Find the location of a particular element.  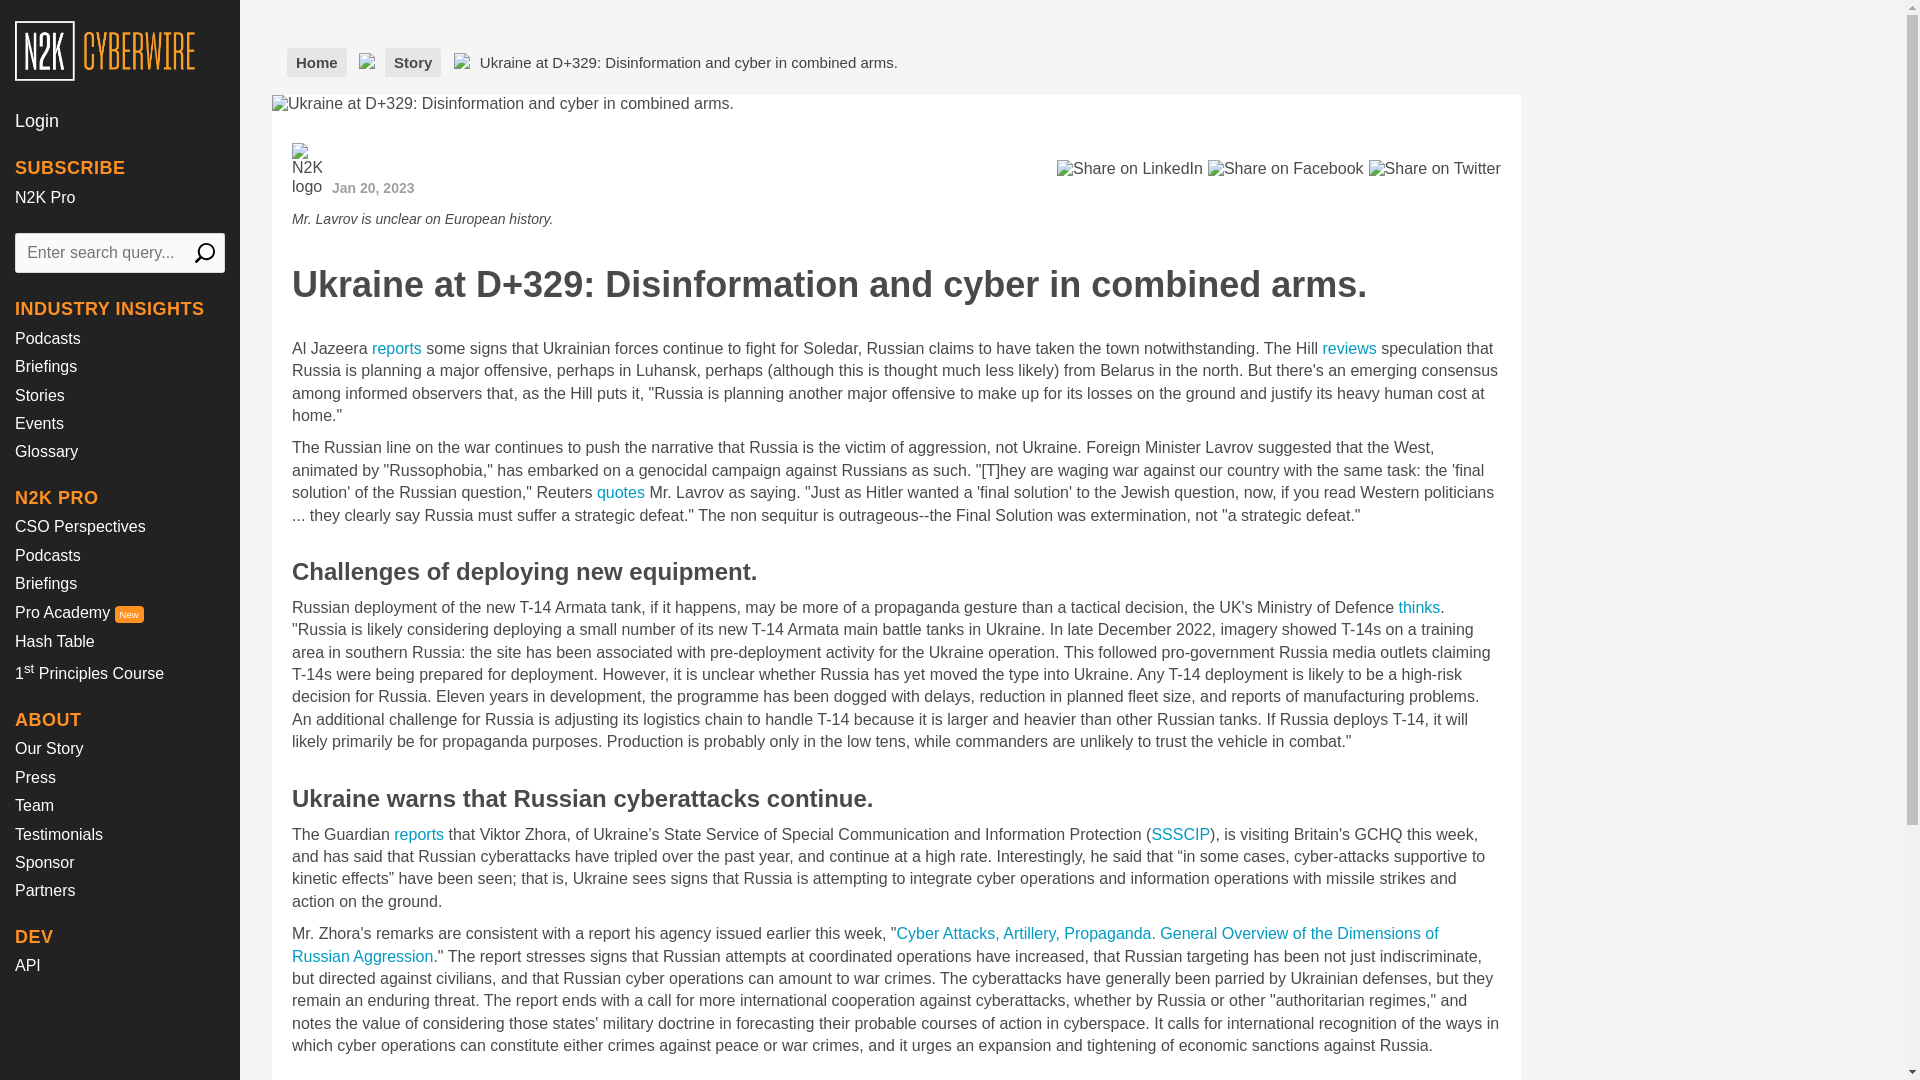

Pro Academy New is located at coordinates (80, 612).